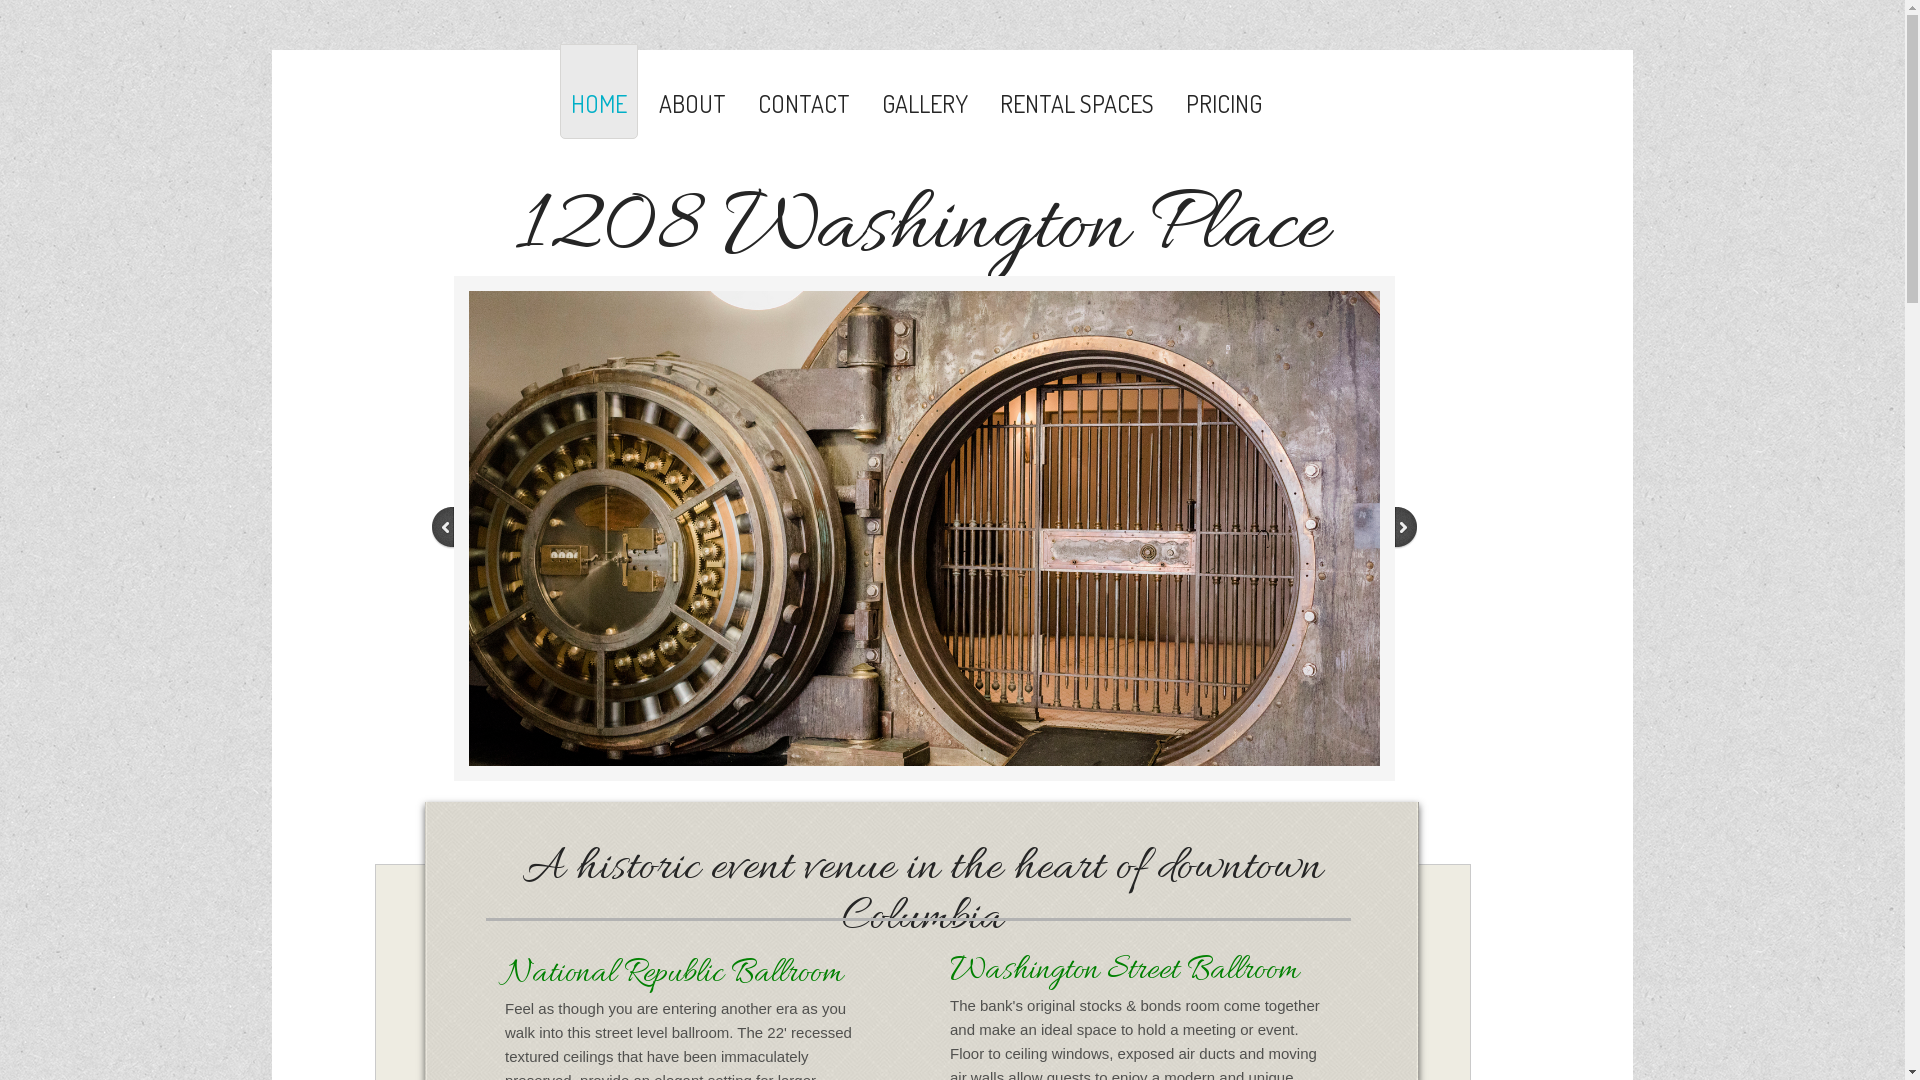 The width and height of the screenshot is (1920, 1080). What do you see at coordinates (804, 92) in the screenshot?
I see `CONTACT` at bounding box center [804, 92].